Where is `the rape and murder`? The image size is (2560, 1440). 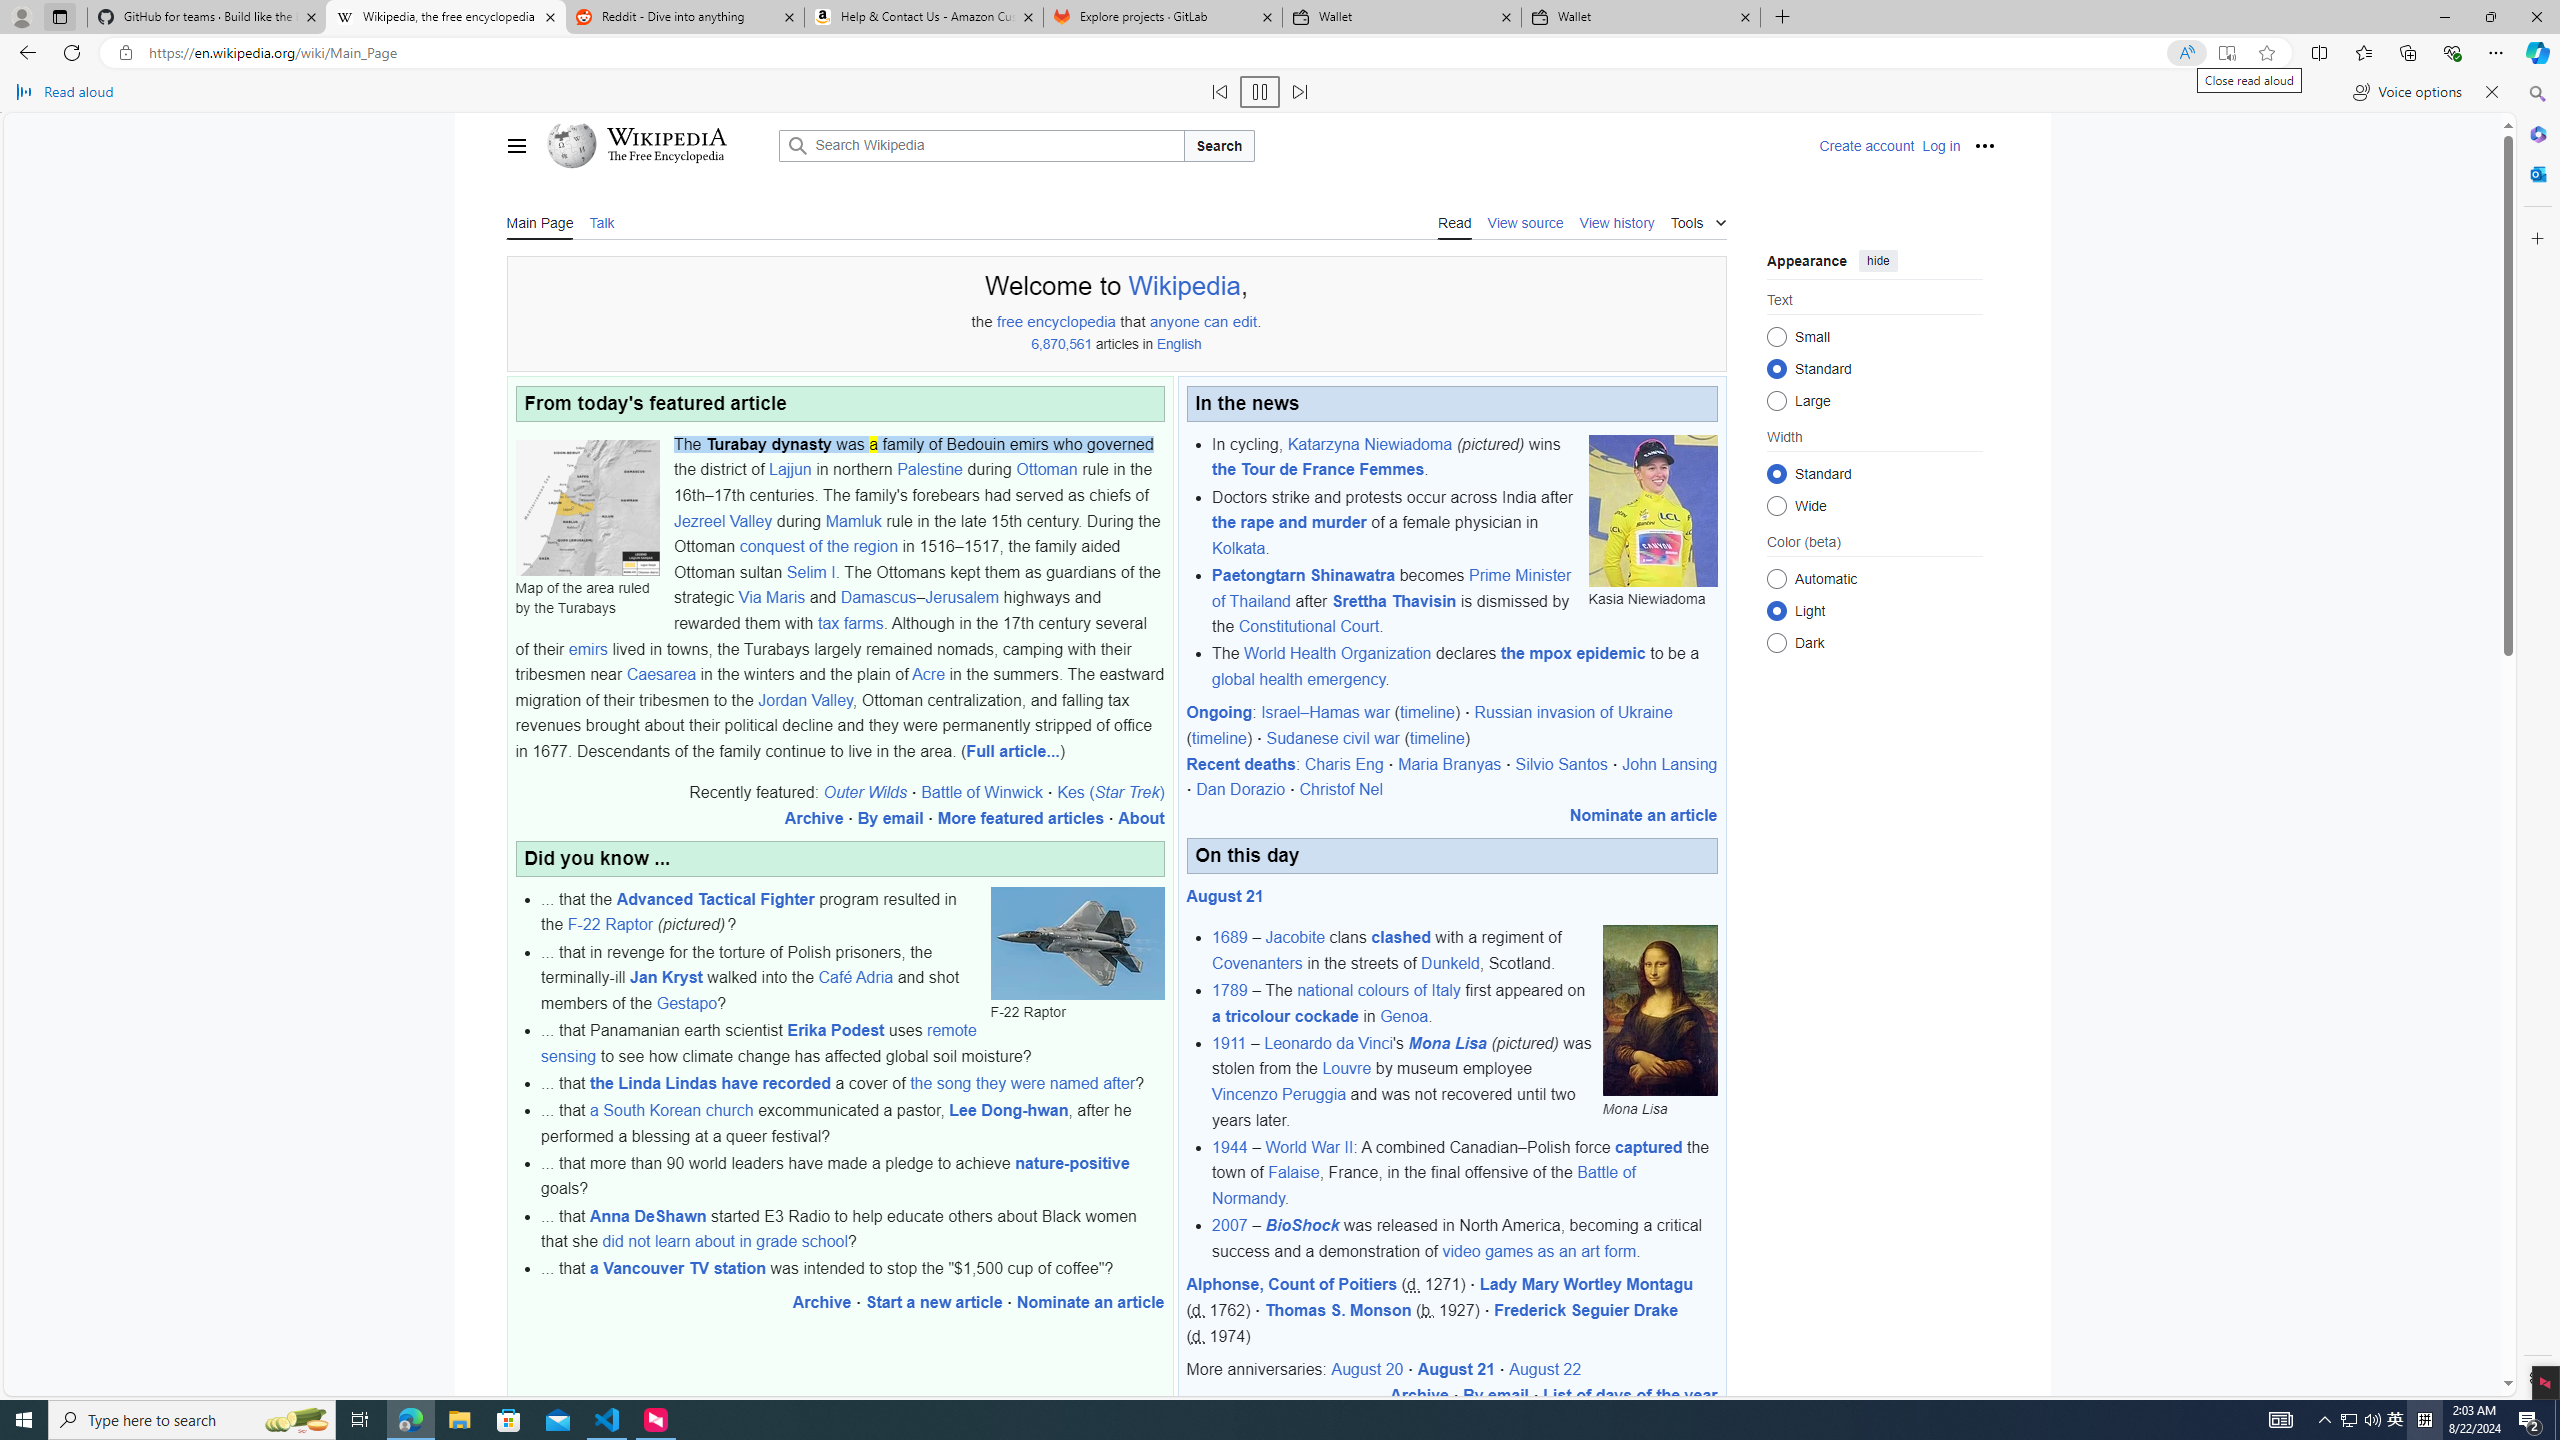
the rape and murder is located at coordinates (1288, 522).